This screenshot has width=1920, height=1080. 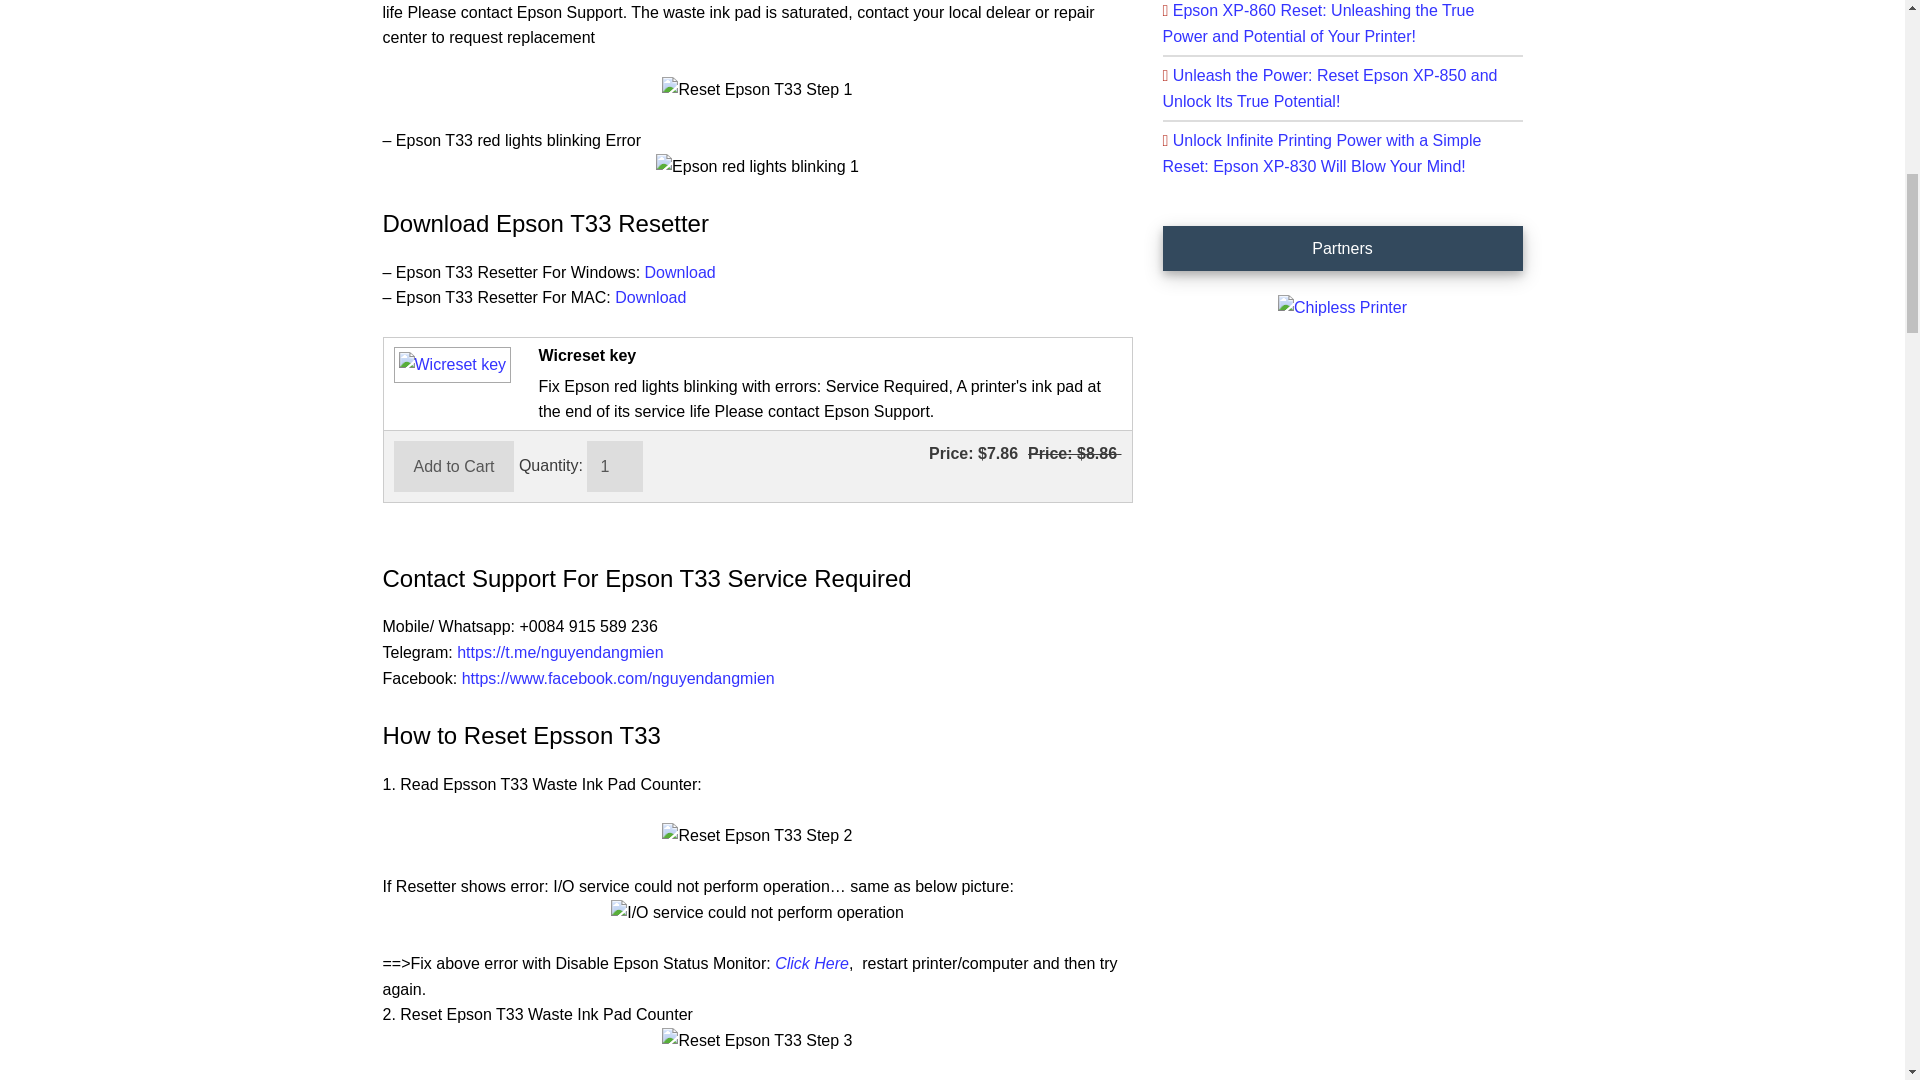 I want to click on Download, so click(x=680, y=272).